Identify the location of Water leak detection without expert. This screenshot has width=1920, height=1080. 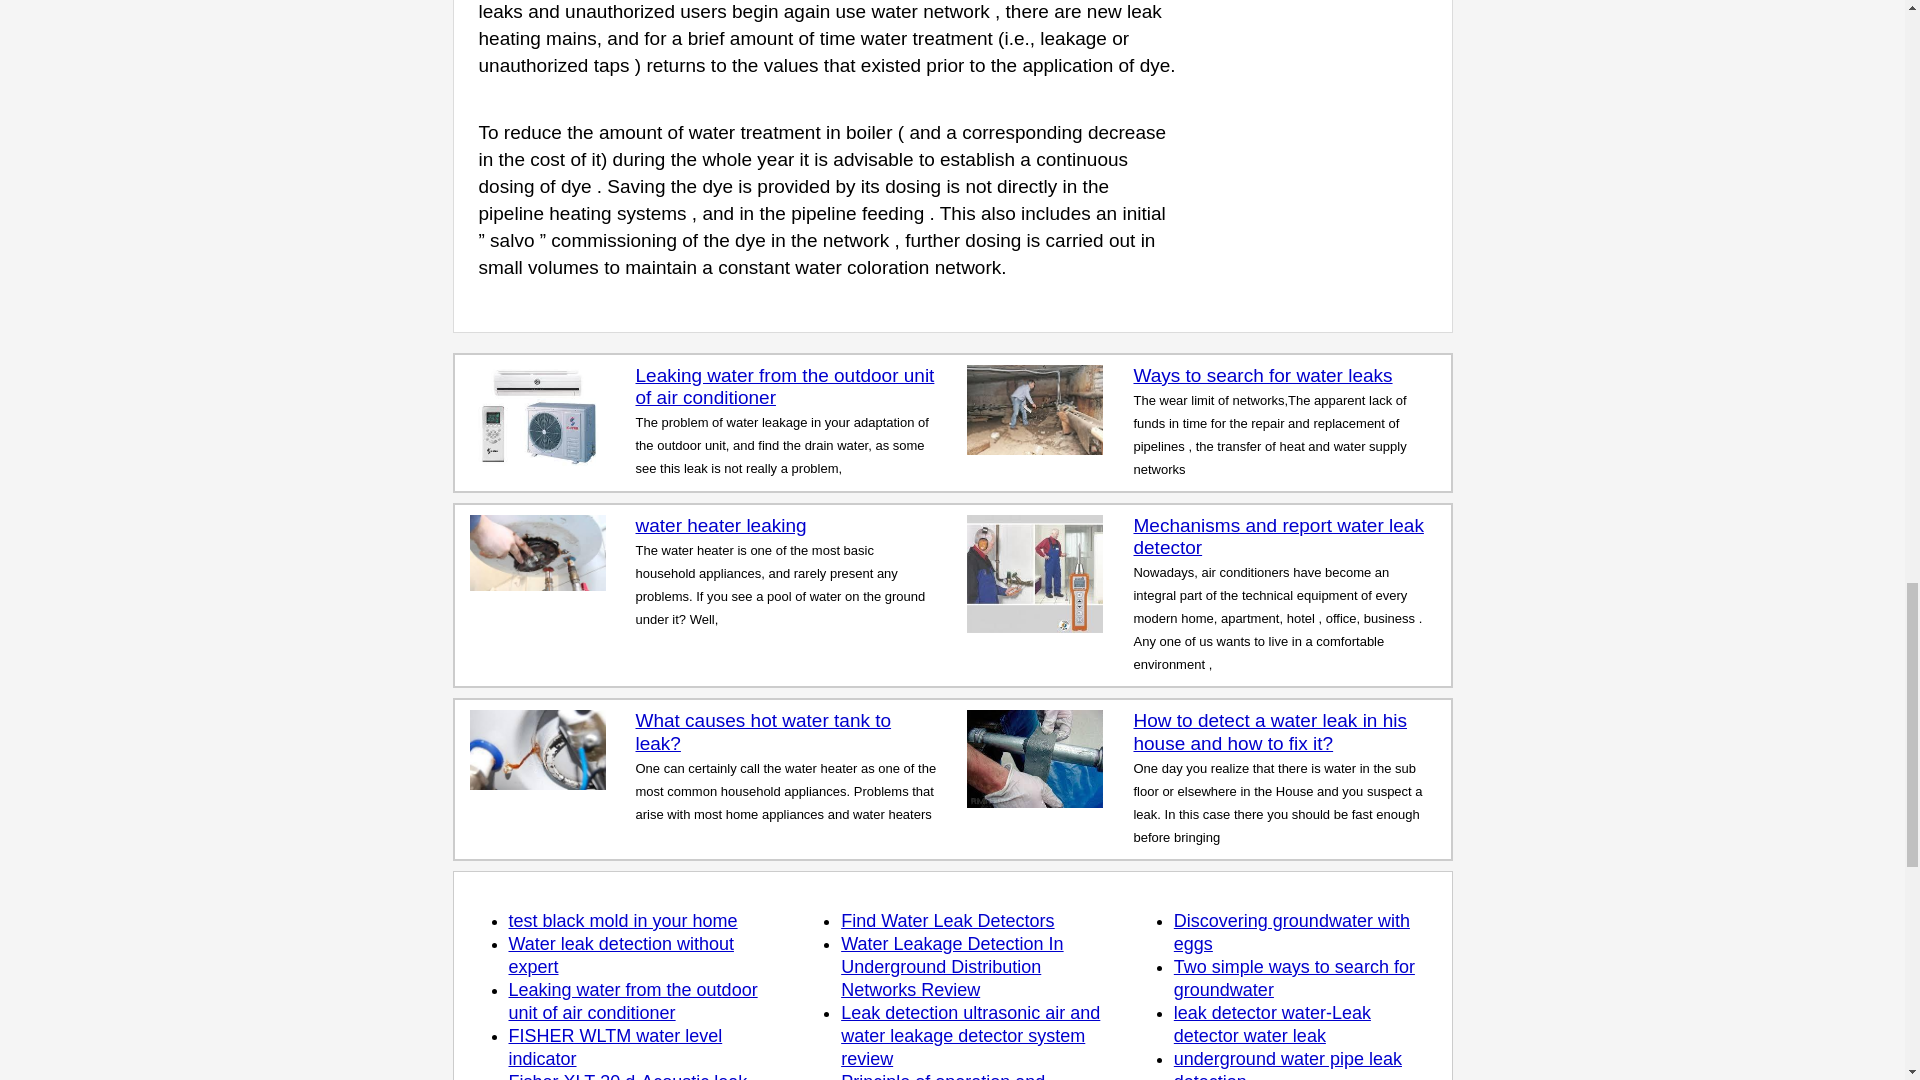
(620, 956).